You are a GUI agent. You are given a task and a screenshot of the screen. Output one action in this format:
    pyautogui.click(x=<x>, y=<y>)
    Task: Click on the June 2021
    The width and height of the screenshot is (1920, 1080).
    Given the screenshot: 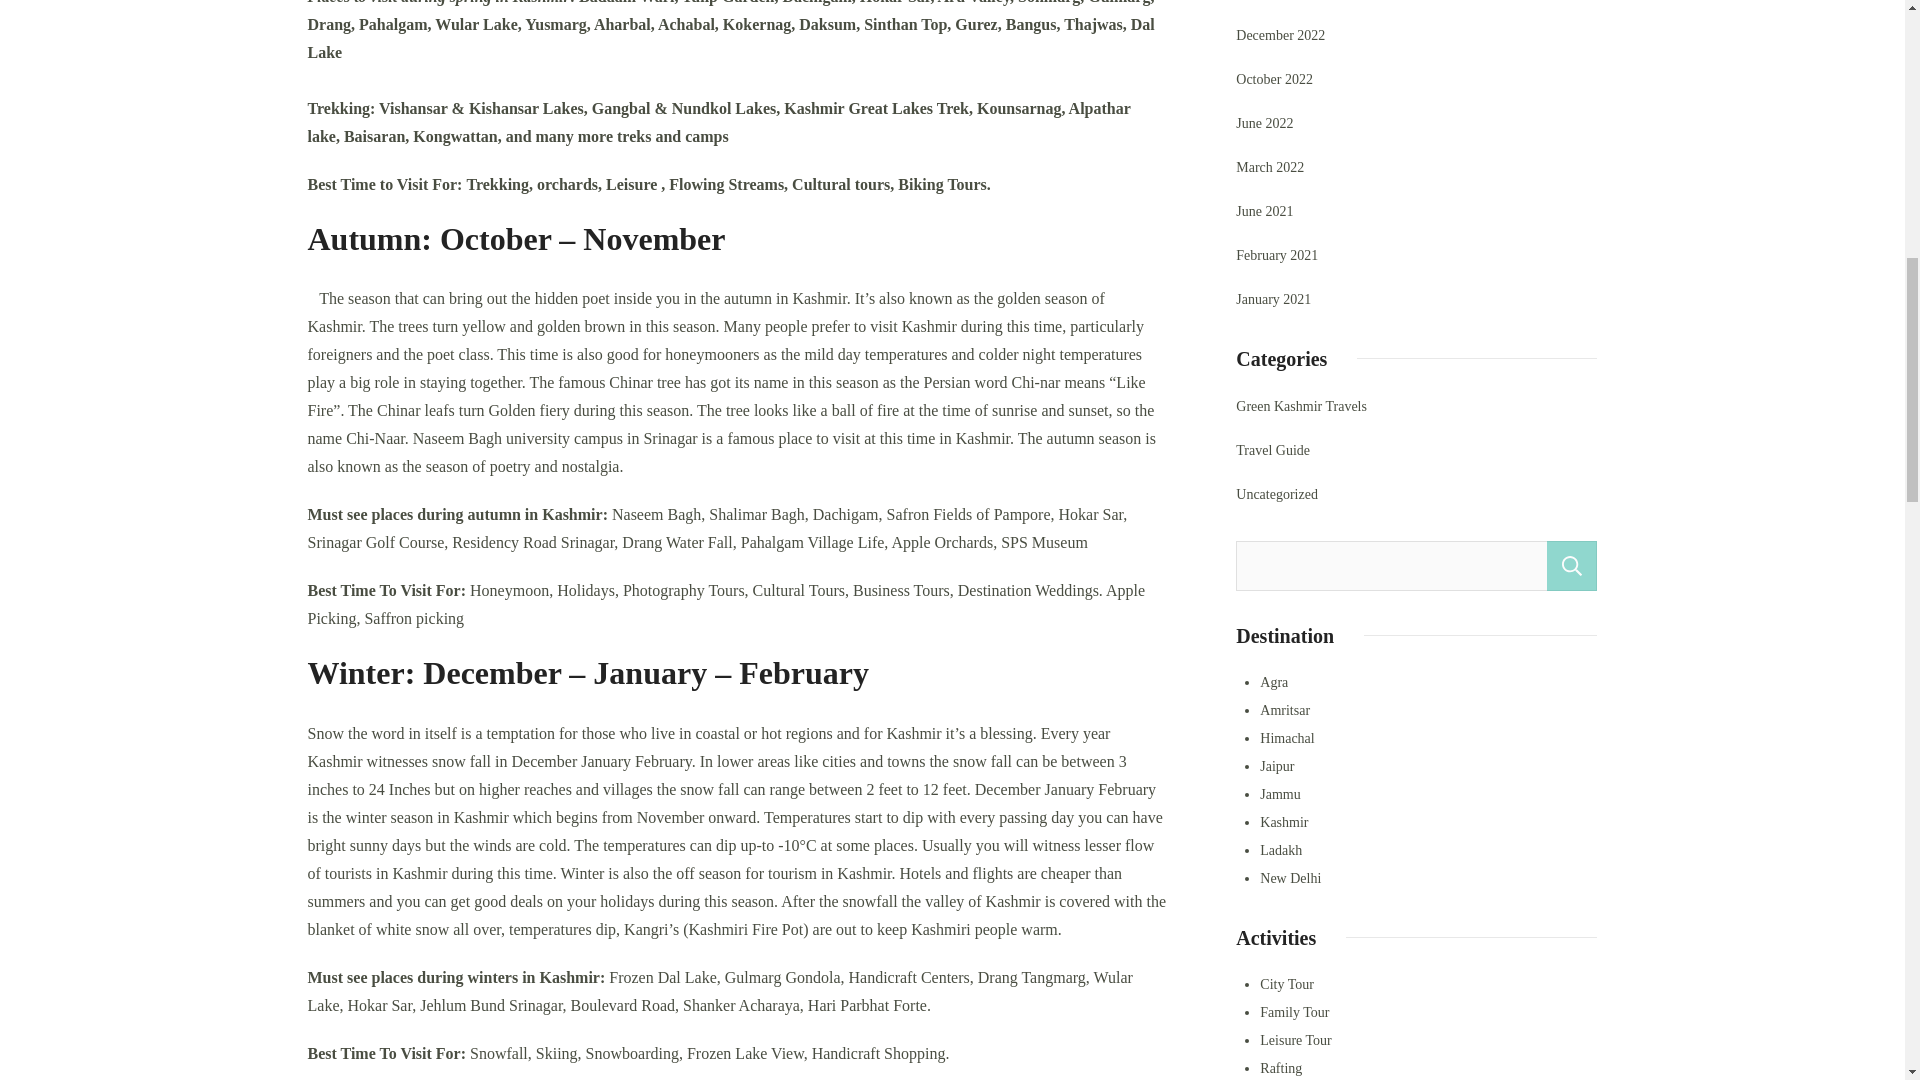 What is the action you would take?
    pyautogui.click(x=1264, y=211)
    